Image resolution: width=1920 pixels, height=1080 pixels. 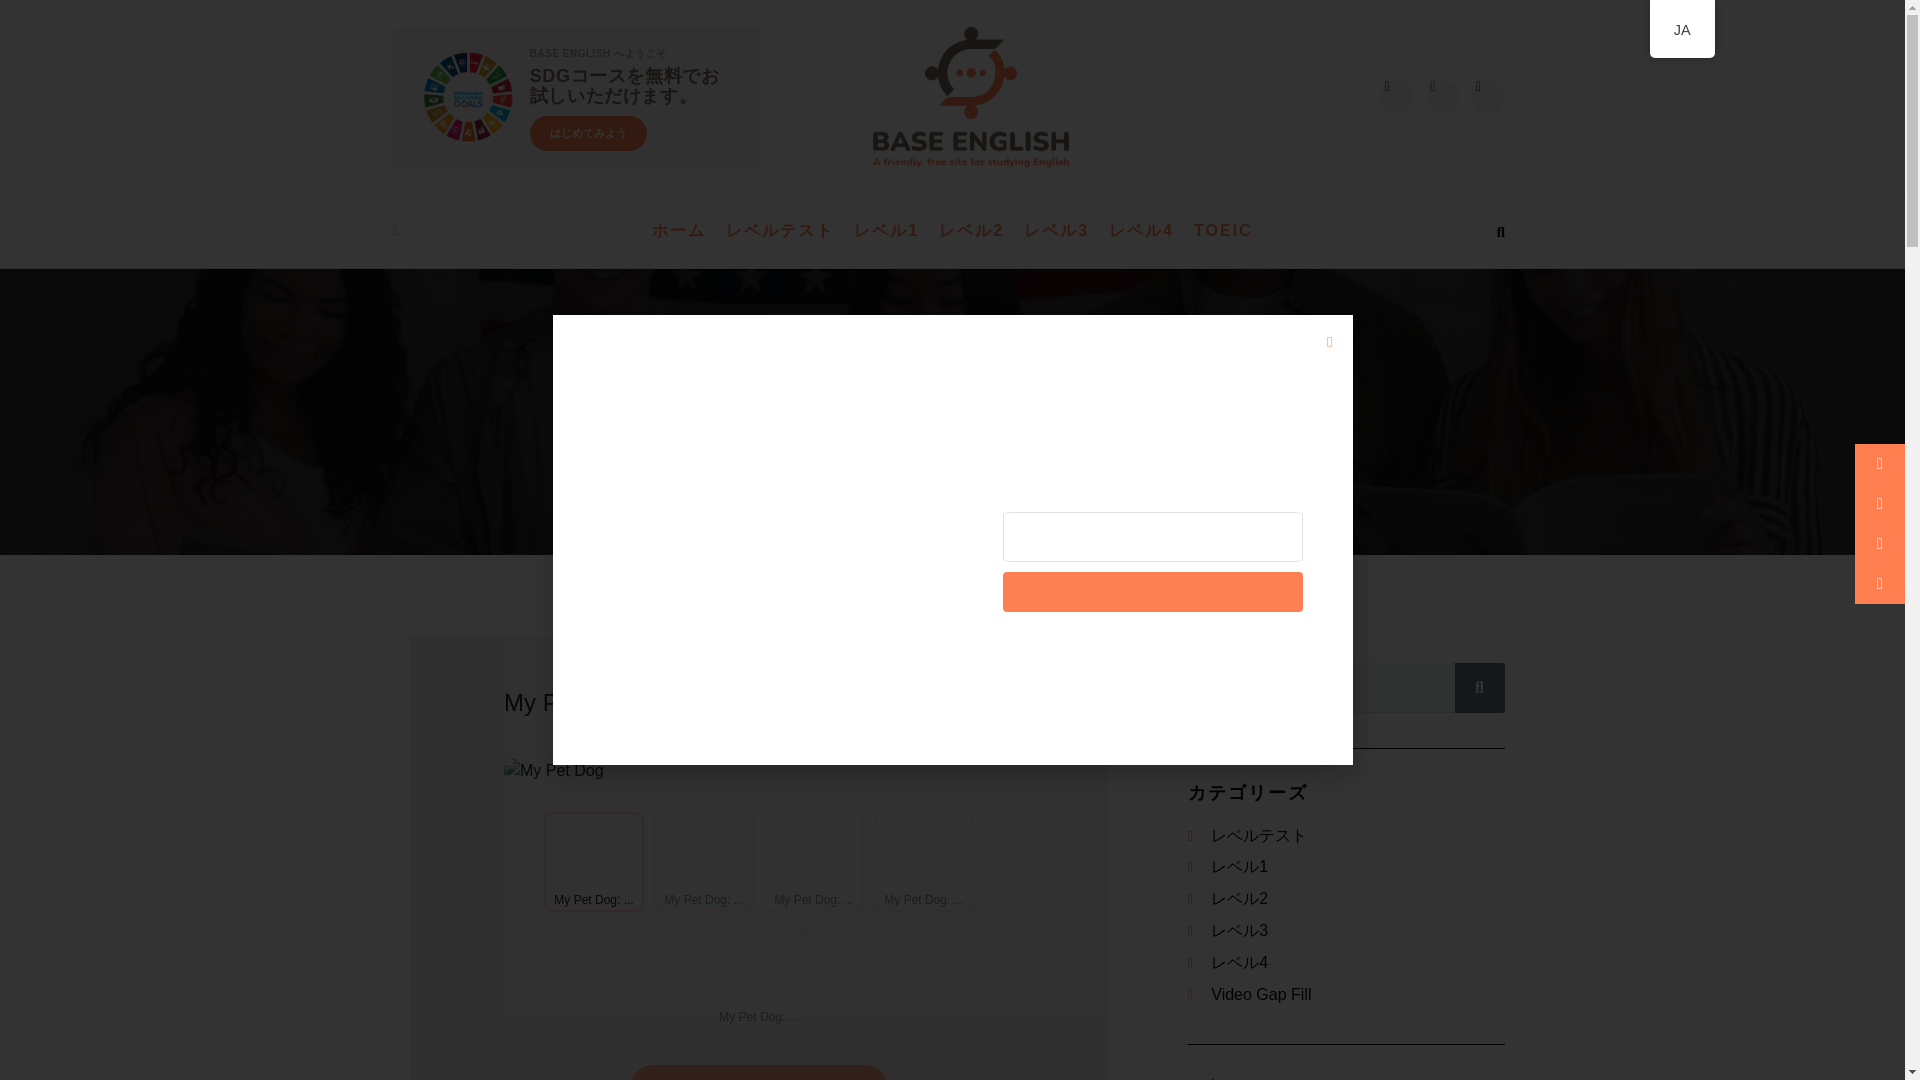 What do you see at coordinates (888, 434) in the screenshot?
I see `Base English` at bounding box center [888, 434].